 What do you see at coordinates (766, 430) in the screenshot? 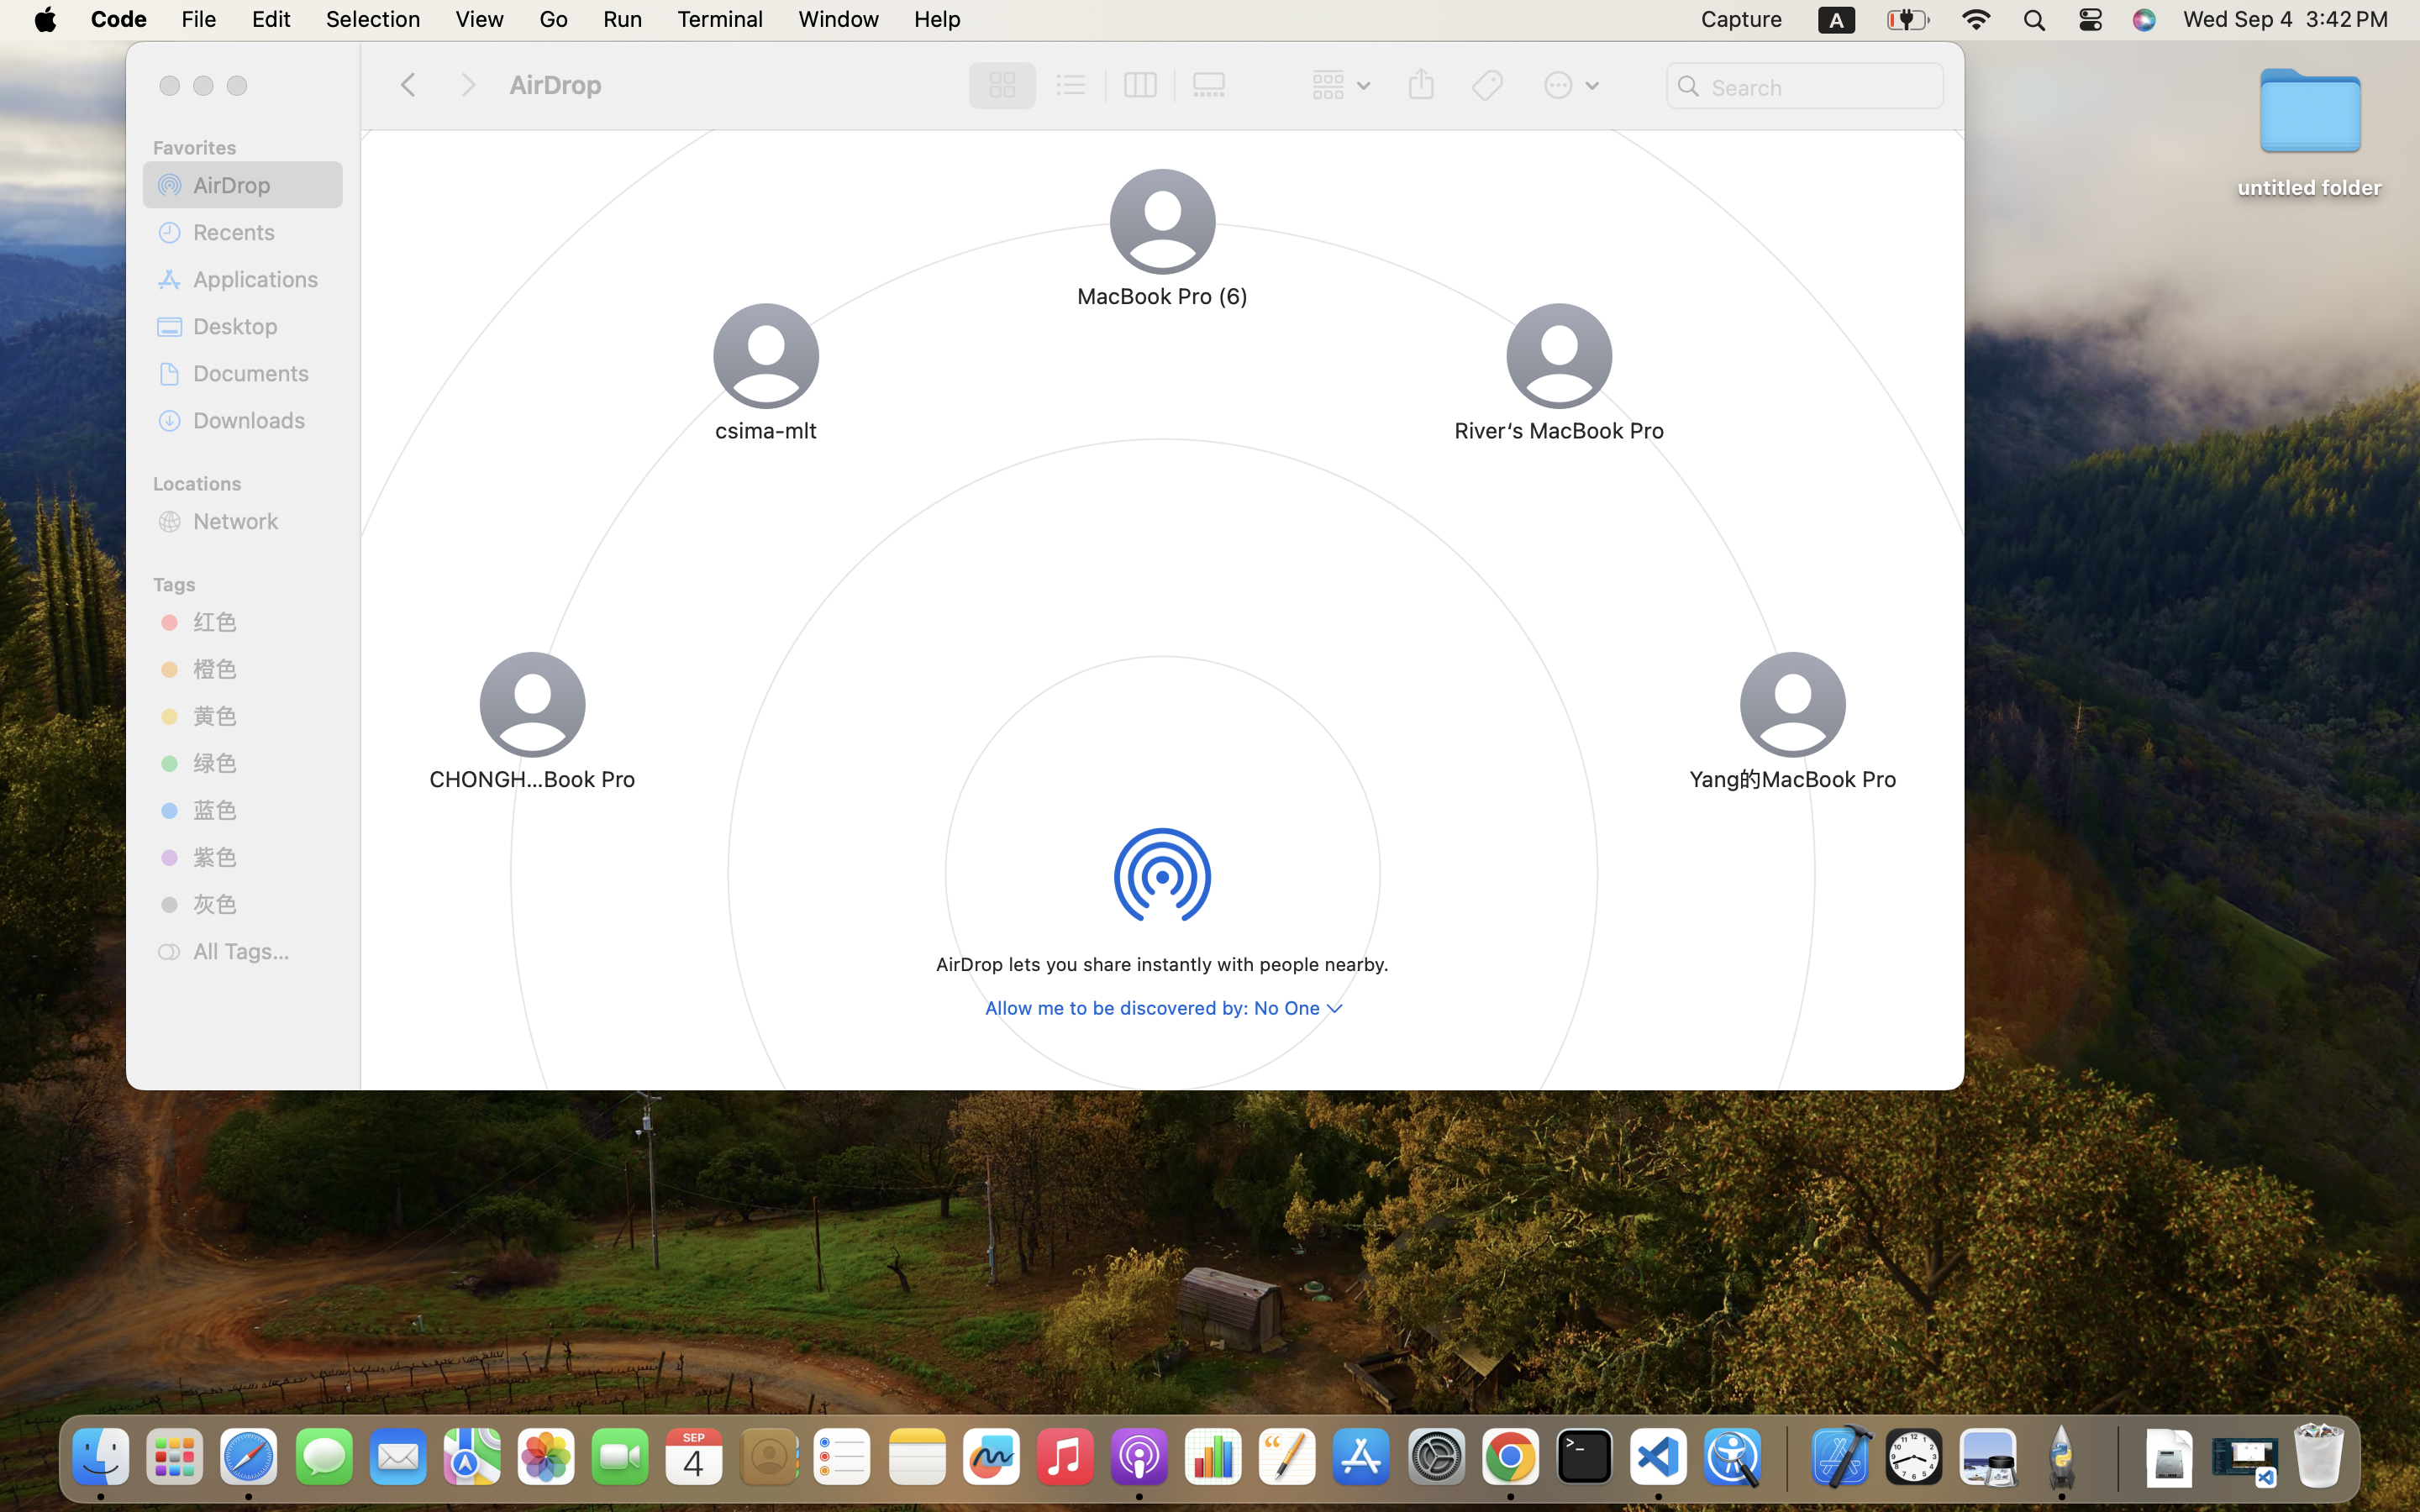
I see `csima-mlt` at bounding box center [766, 430].